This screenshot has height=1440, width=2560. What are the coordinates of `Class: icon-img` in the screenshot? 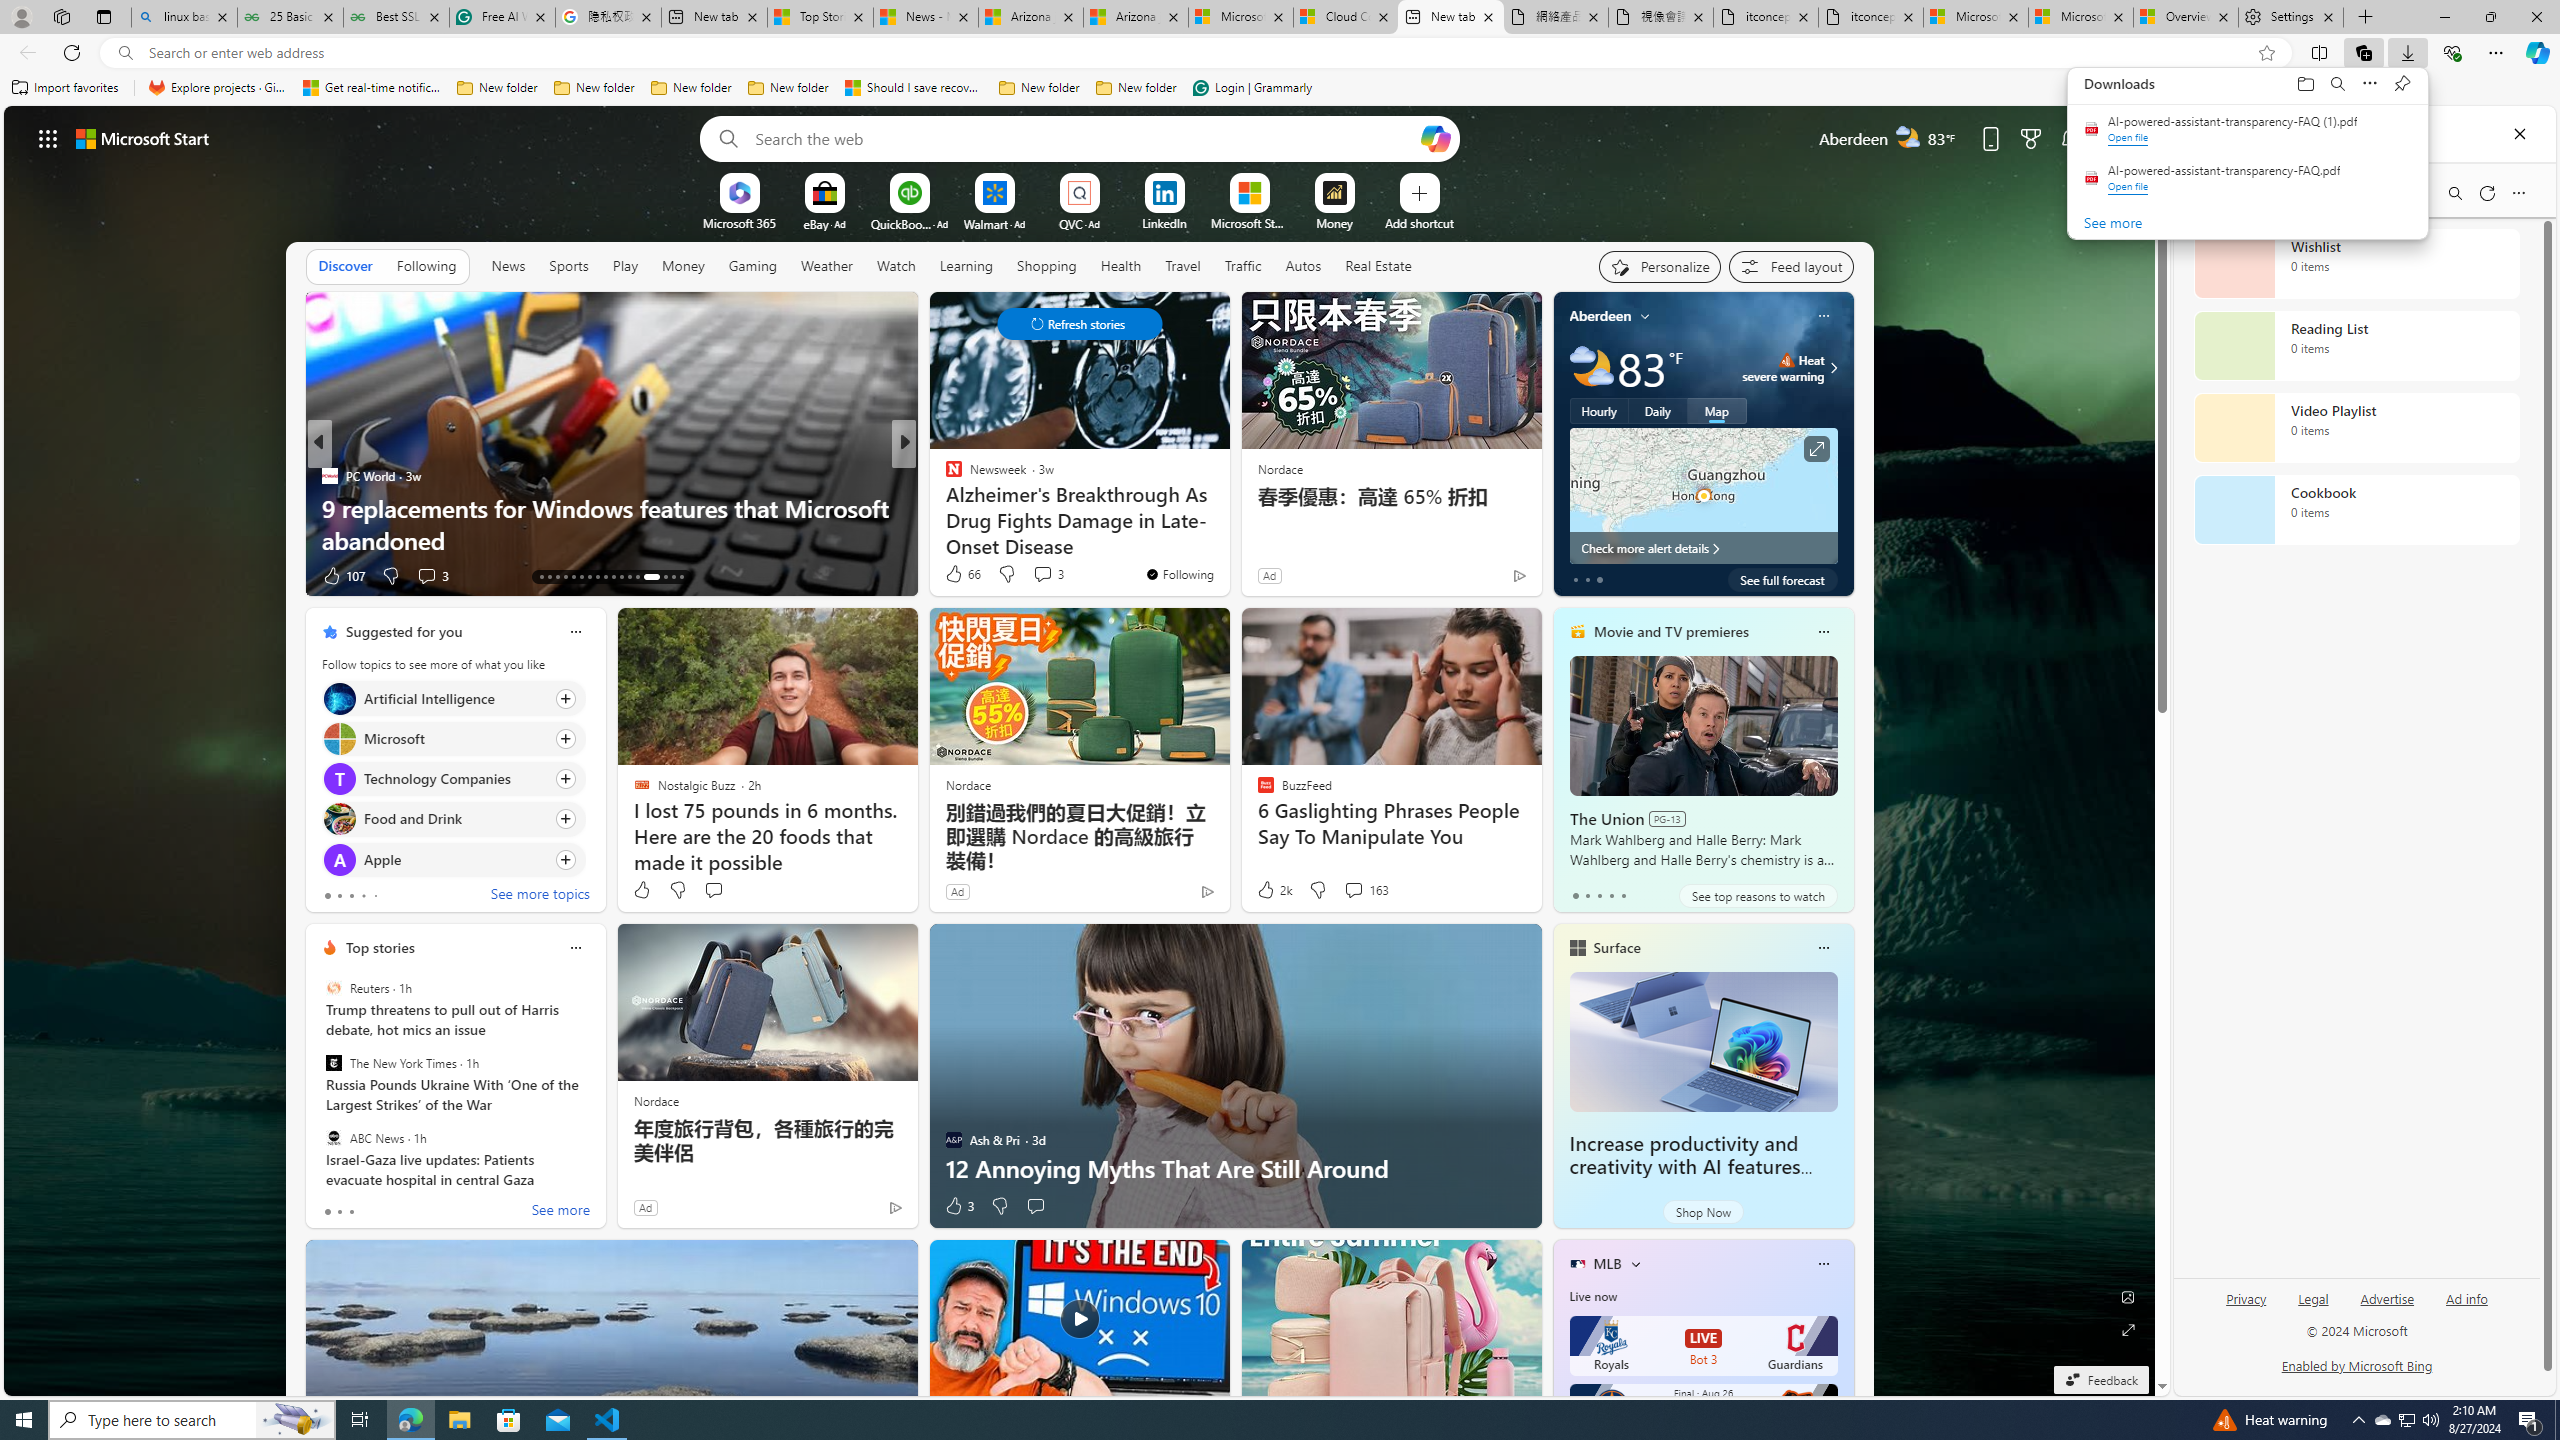 It's located at (1824, 1263).